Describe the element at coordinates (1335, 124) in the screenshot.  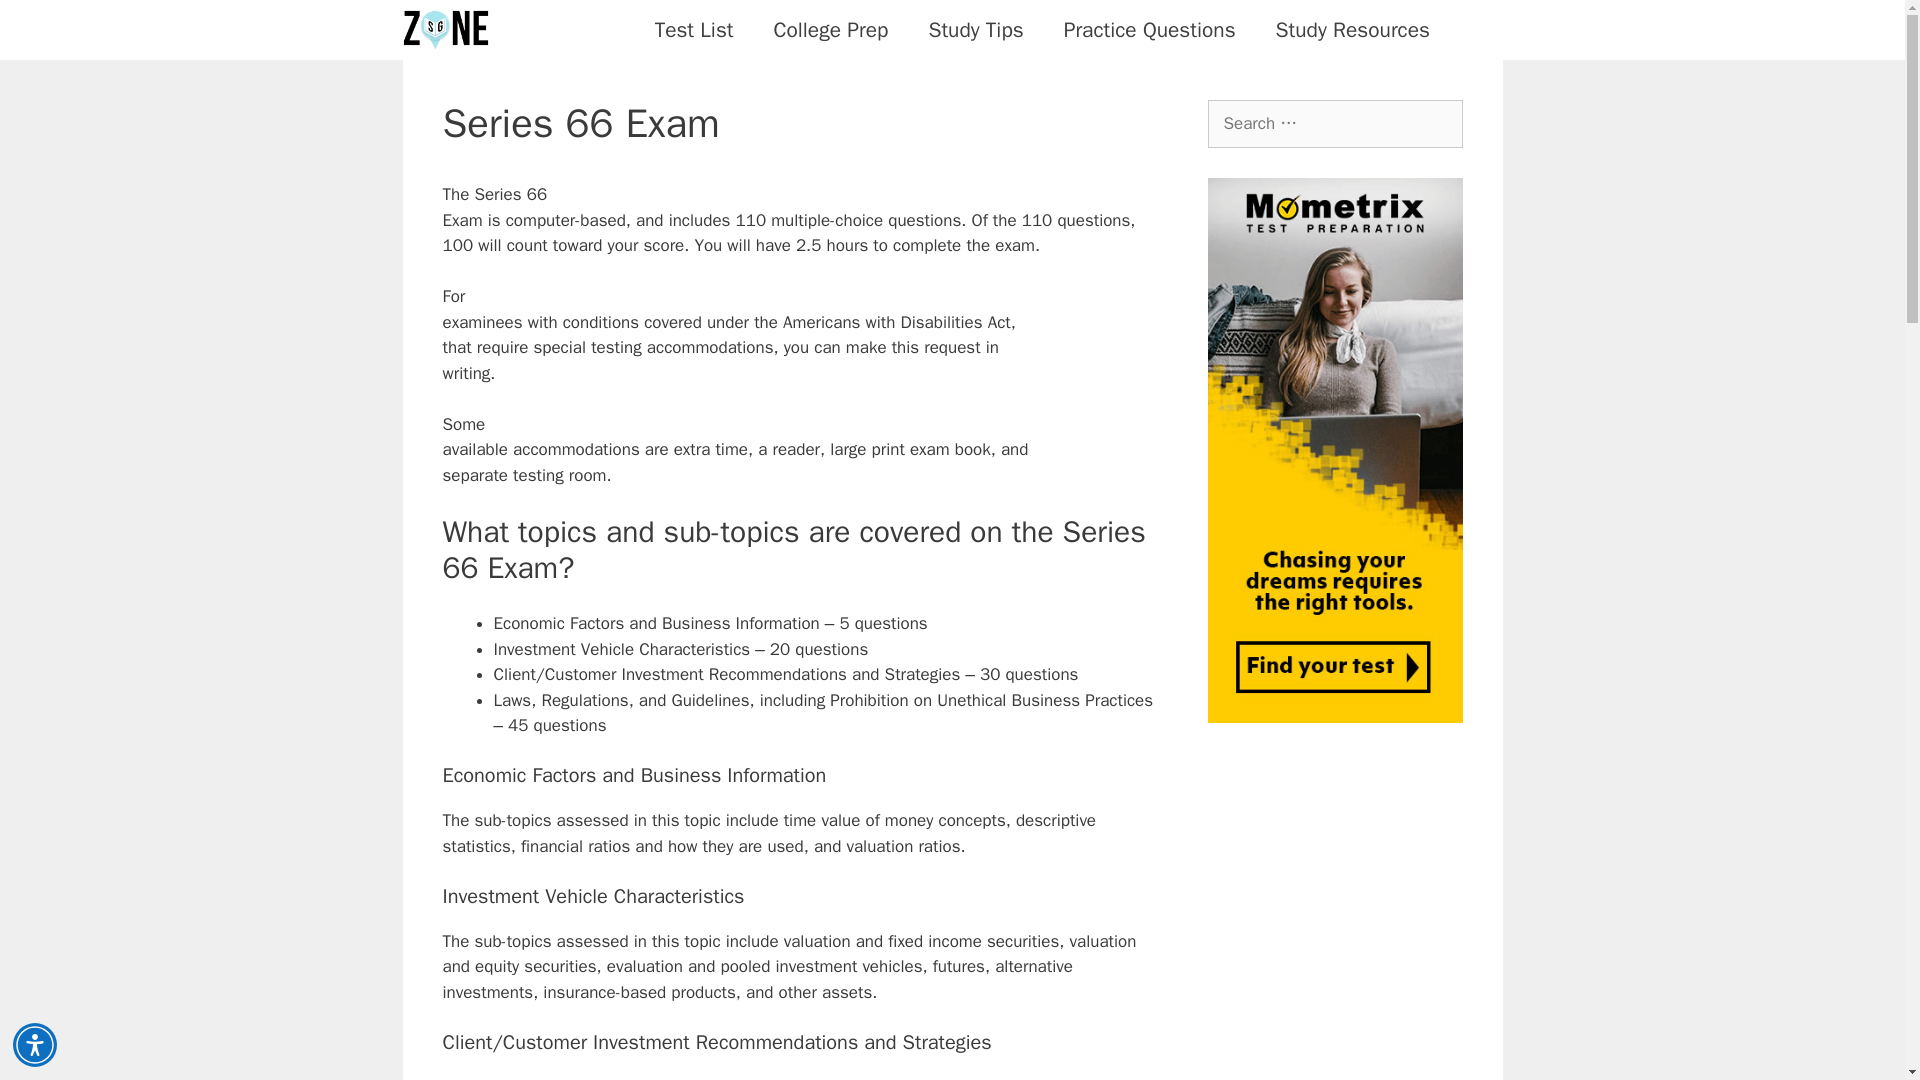
I see `Search for:` at that location.